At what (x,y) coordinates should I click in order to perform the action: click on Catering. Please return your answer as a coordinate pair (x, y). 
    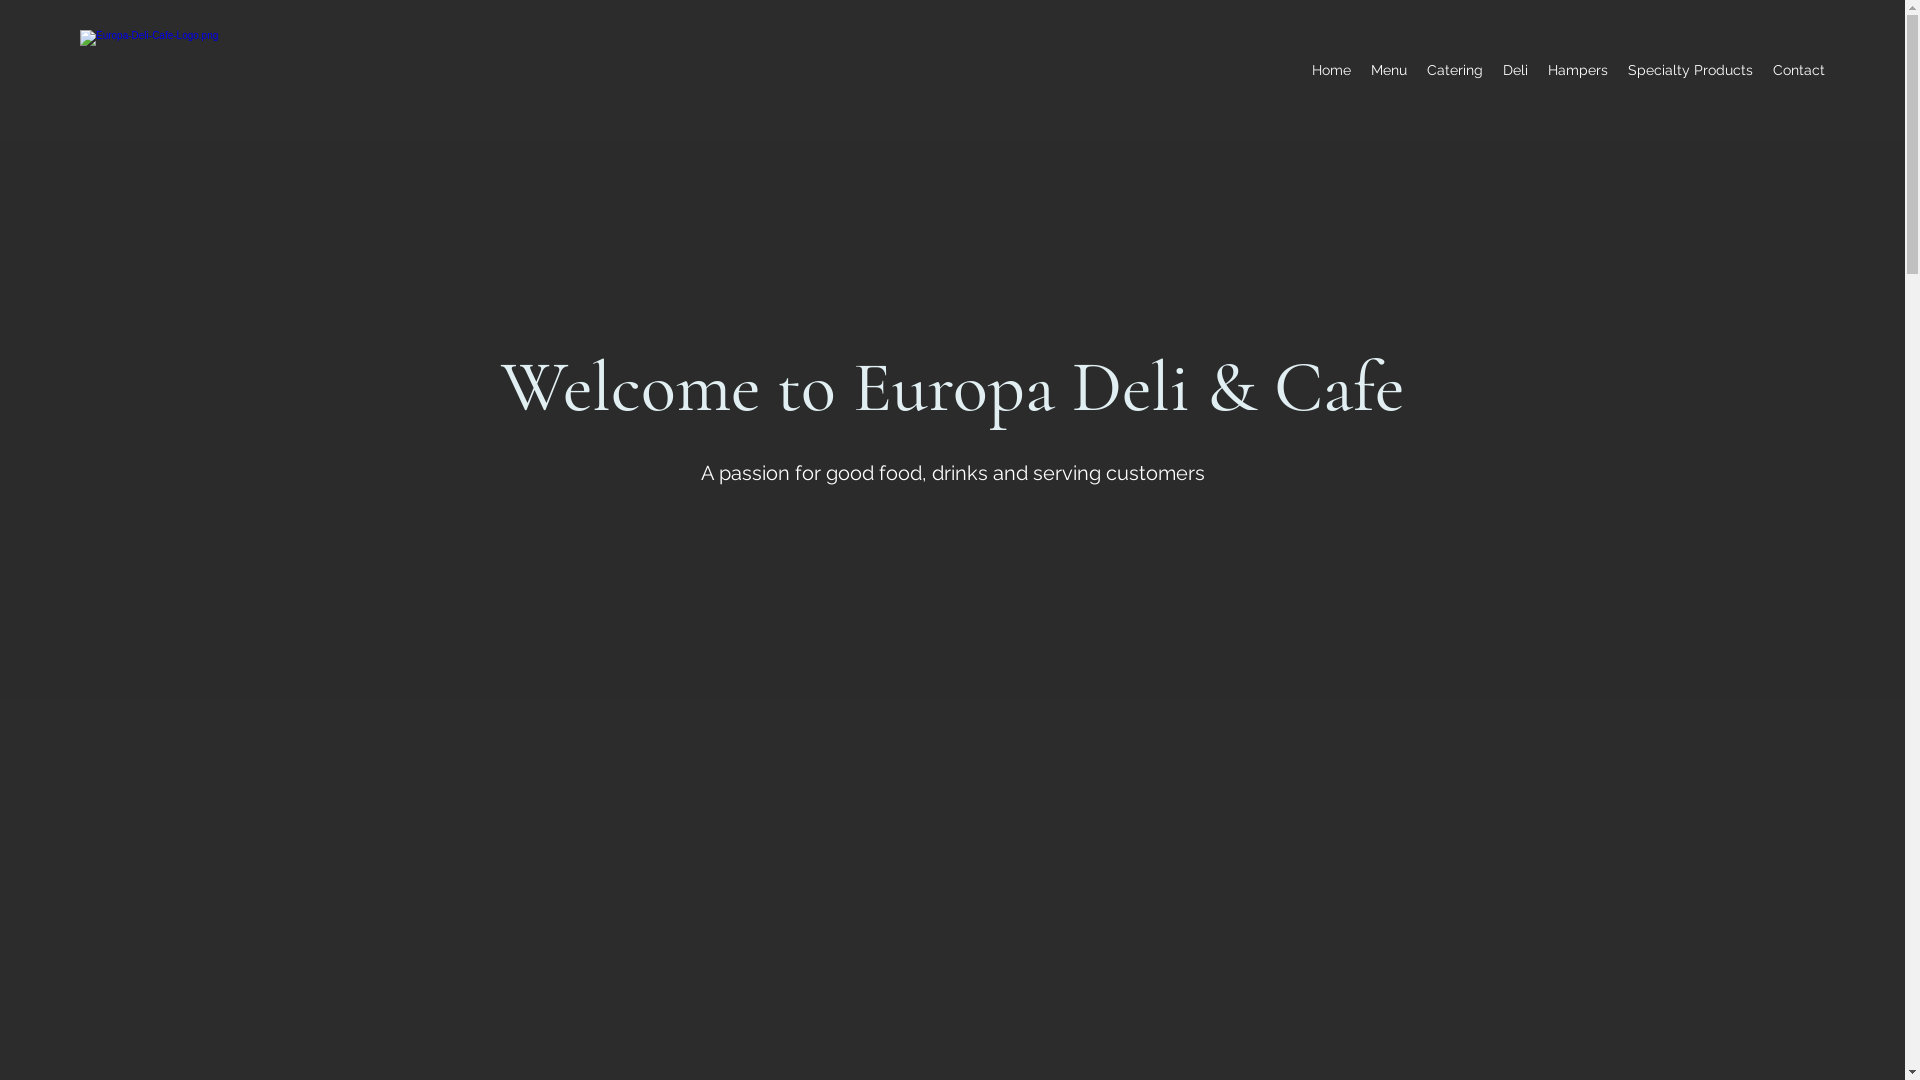
    Looking at the image, I should click on (1455, 70).